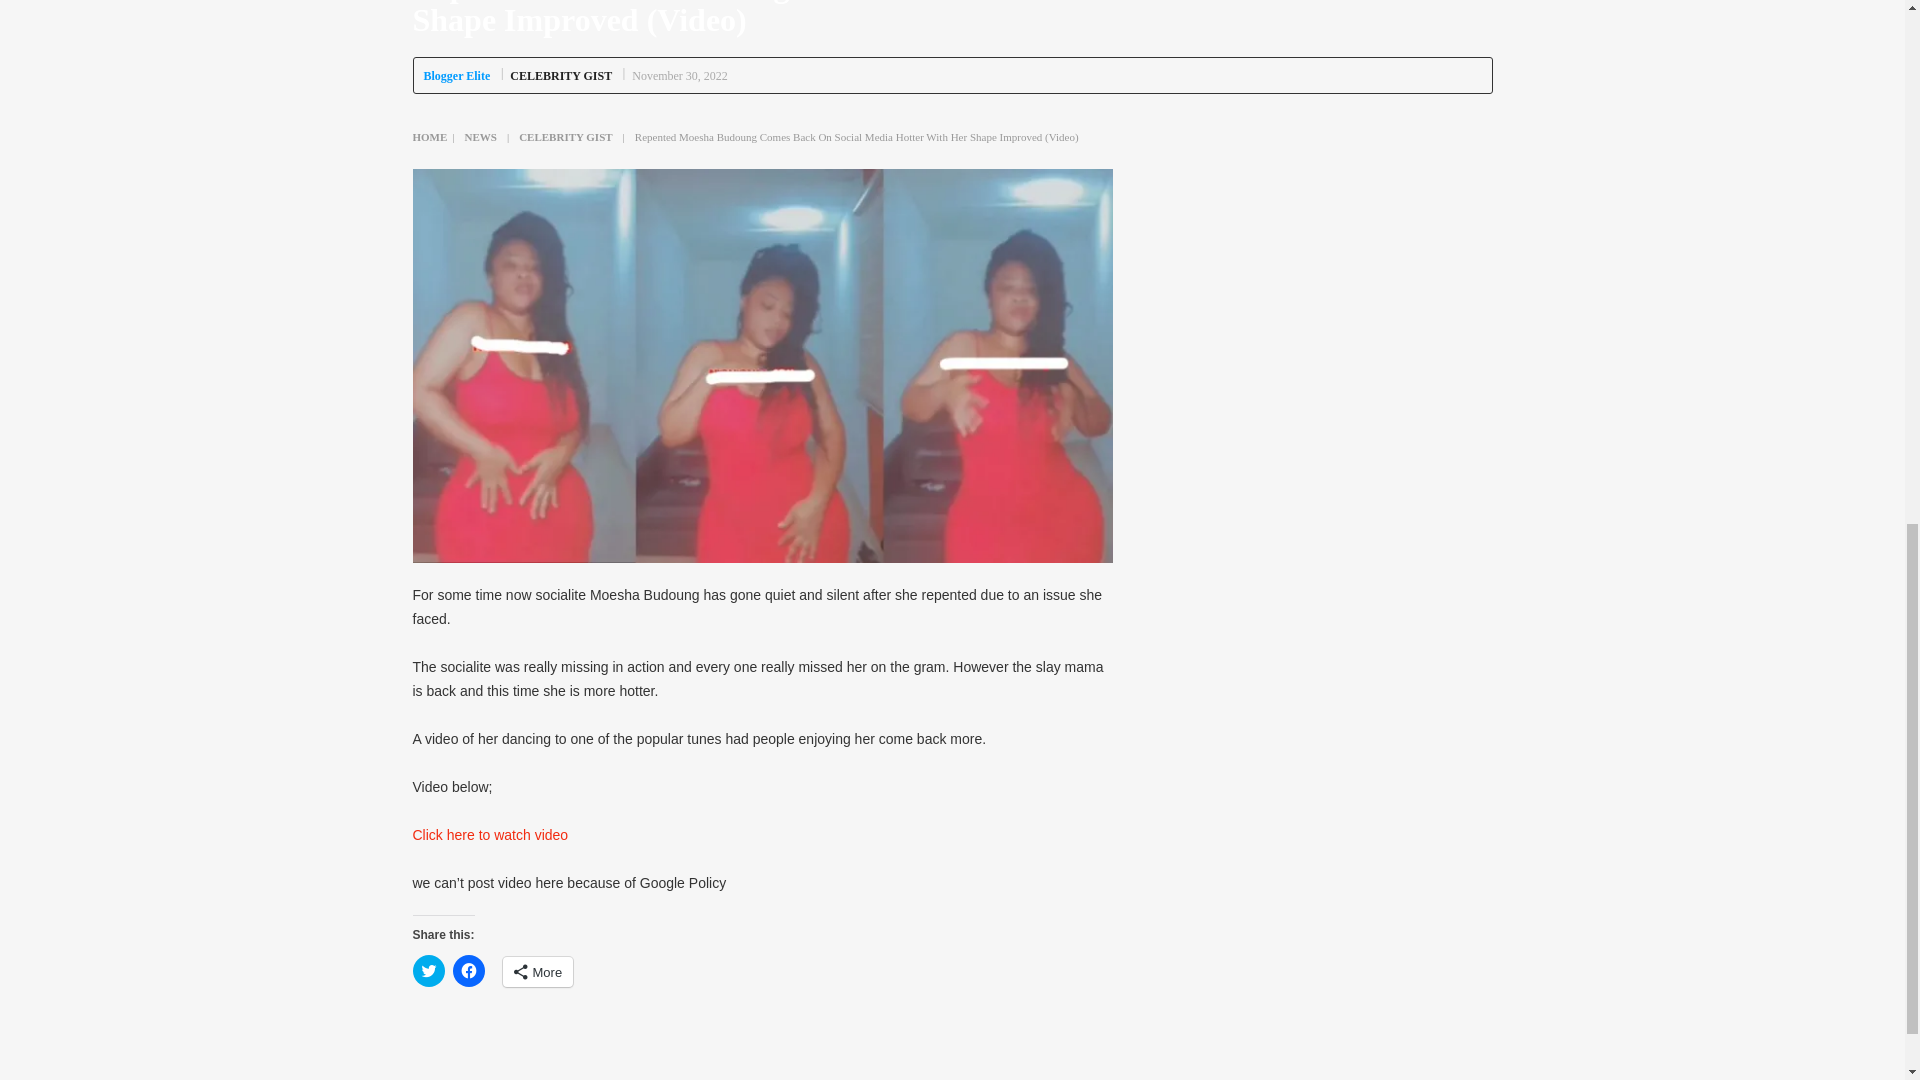  Describe the element at coordinates (430, 136) in the screenshot. I see `HOME` at that location.